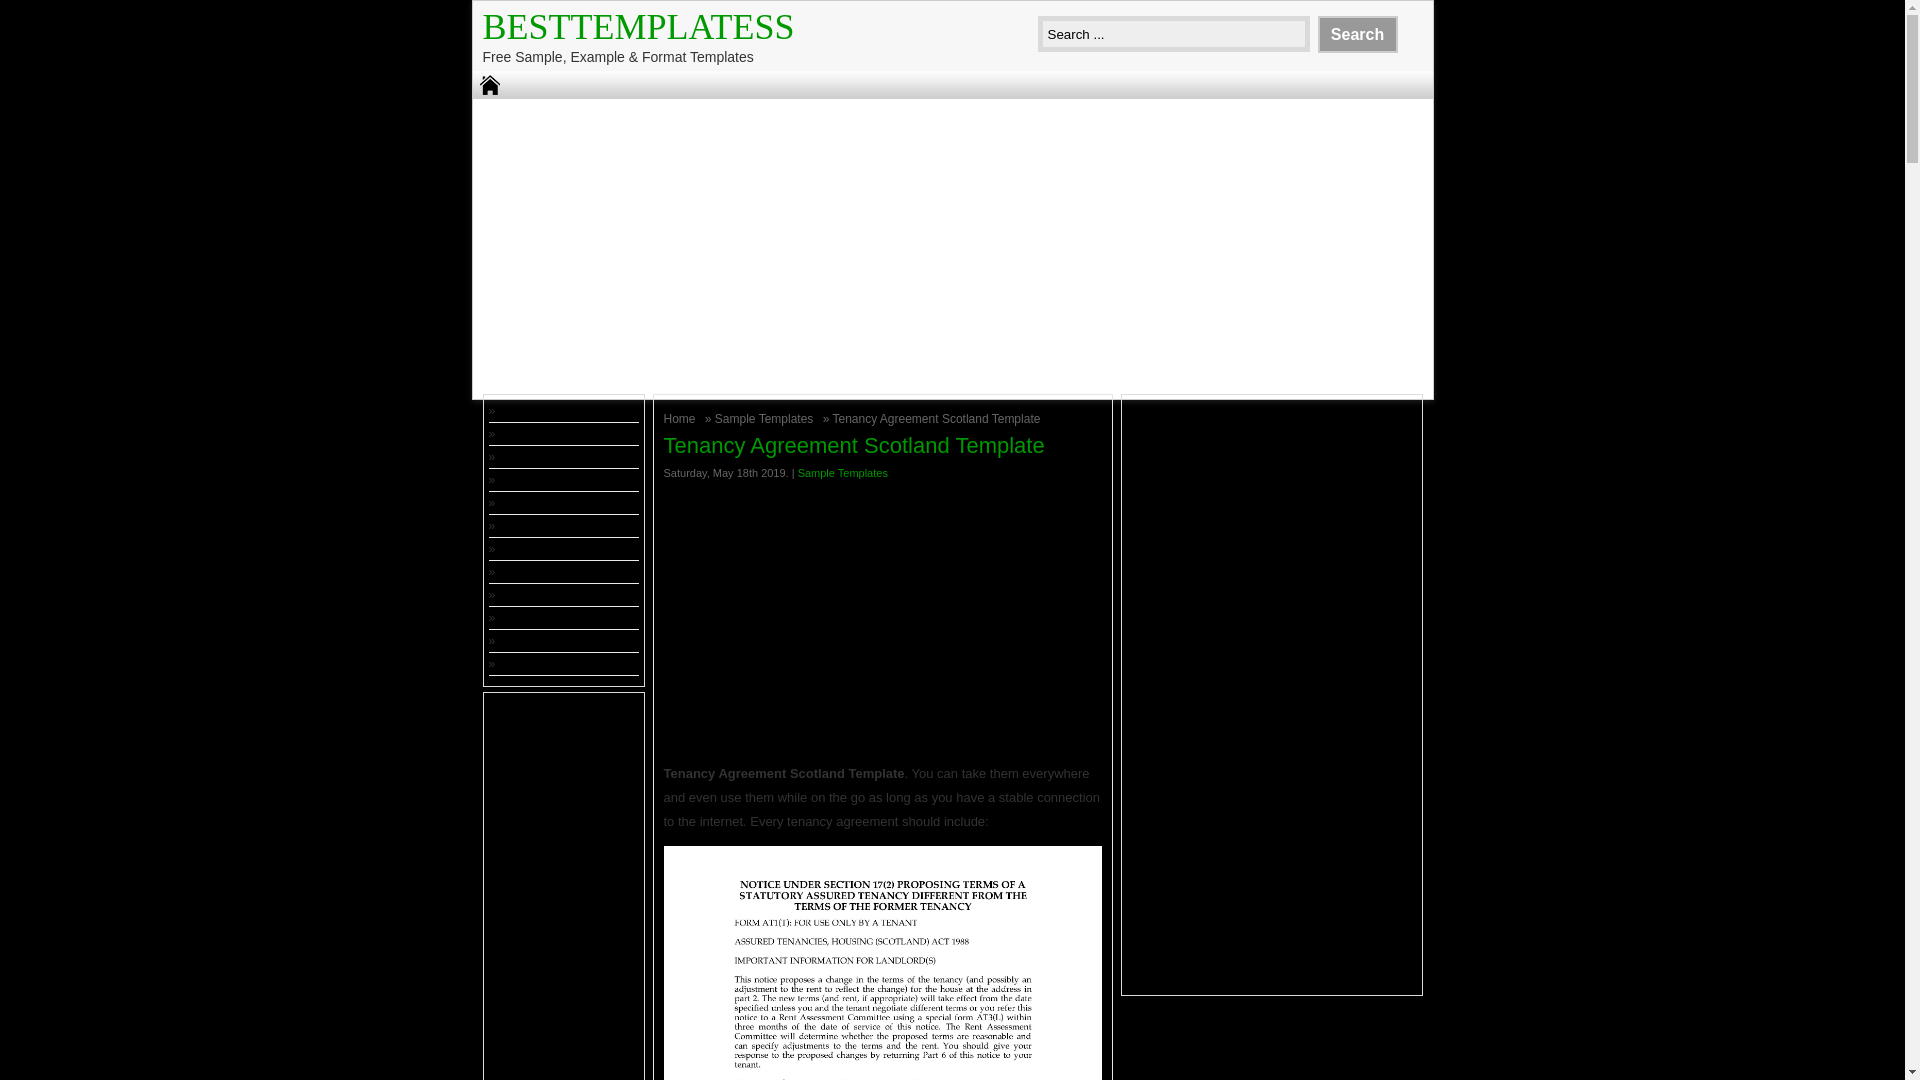  I want to click on BestTemplatess, so click(638, 26).